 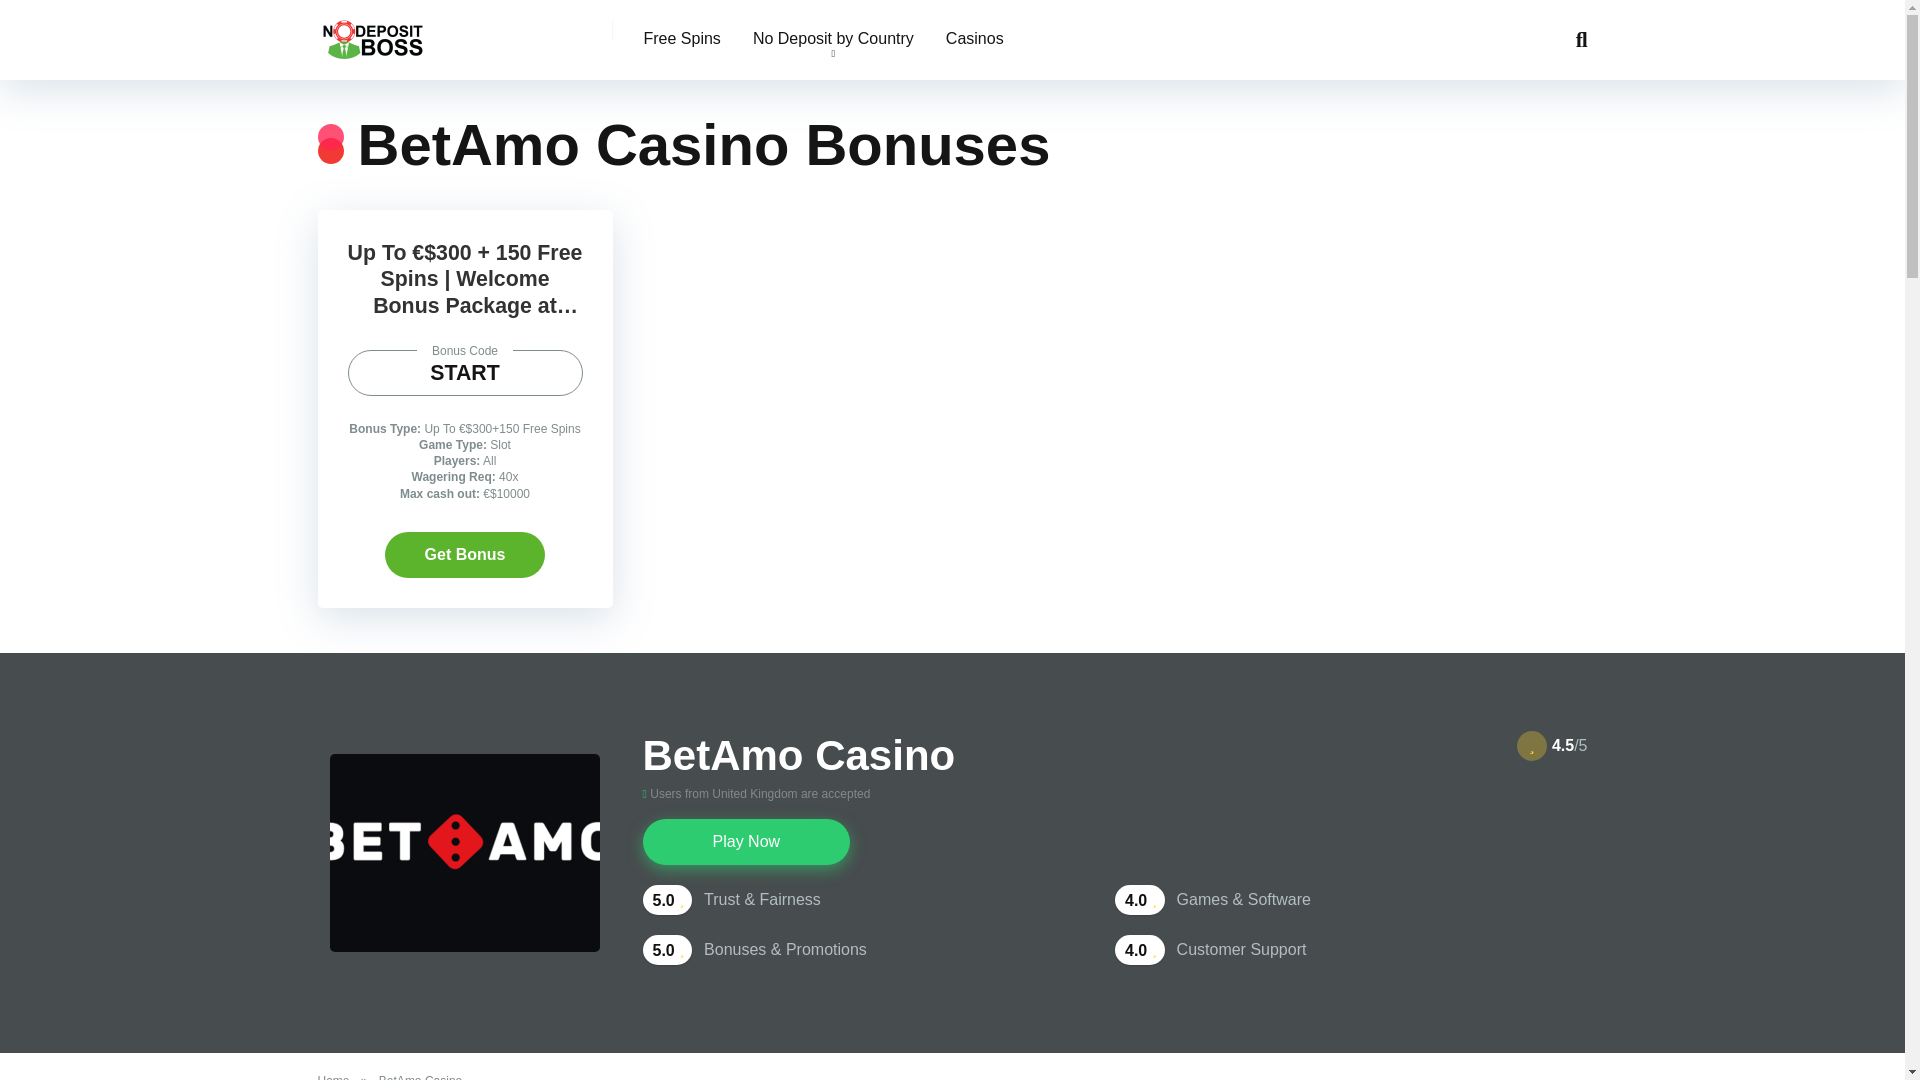 I want to click on No Deposit by Country, so click(x=833, y=40).